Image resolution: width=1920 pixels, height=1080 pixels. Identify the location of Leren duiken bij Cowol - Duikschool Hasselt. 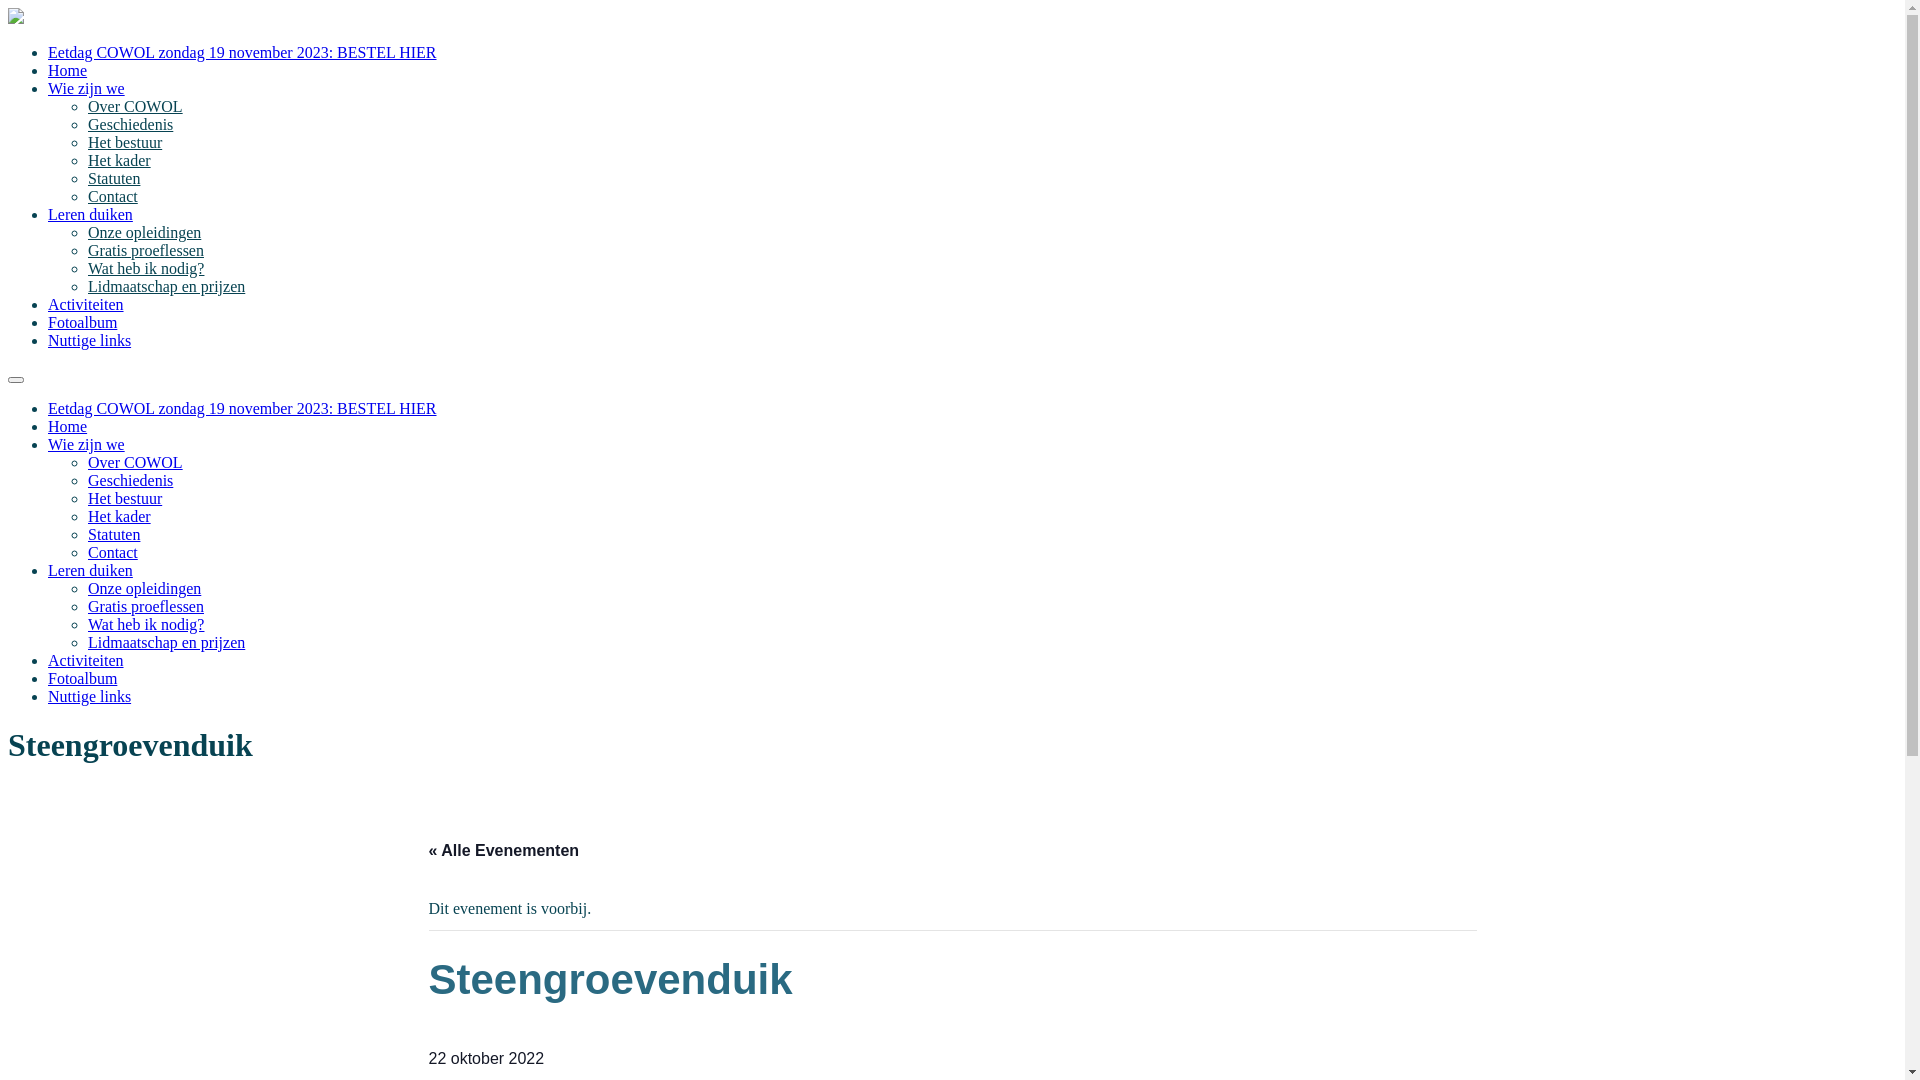
(16, 18).